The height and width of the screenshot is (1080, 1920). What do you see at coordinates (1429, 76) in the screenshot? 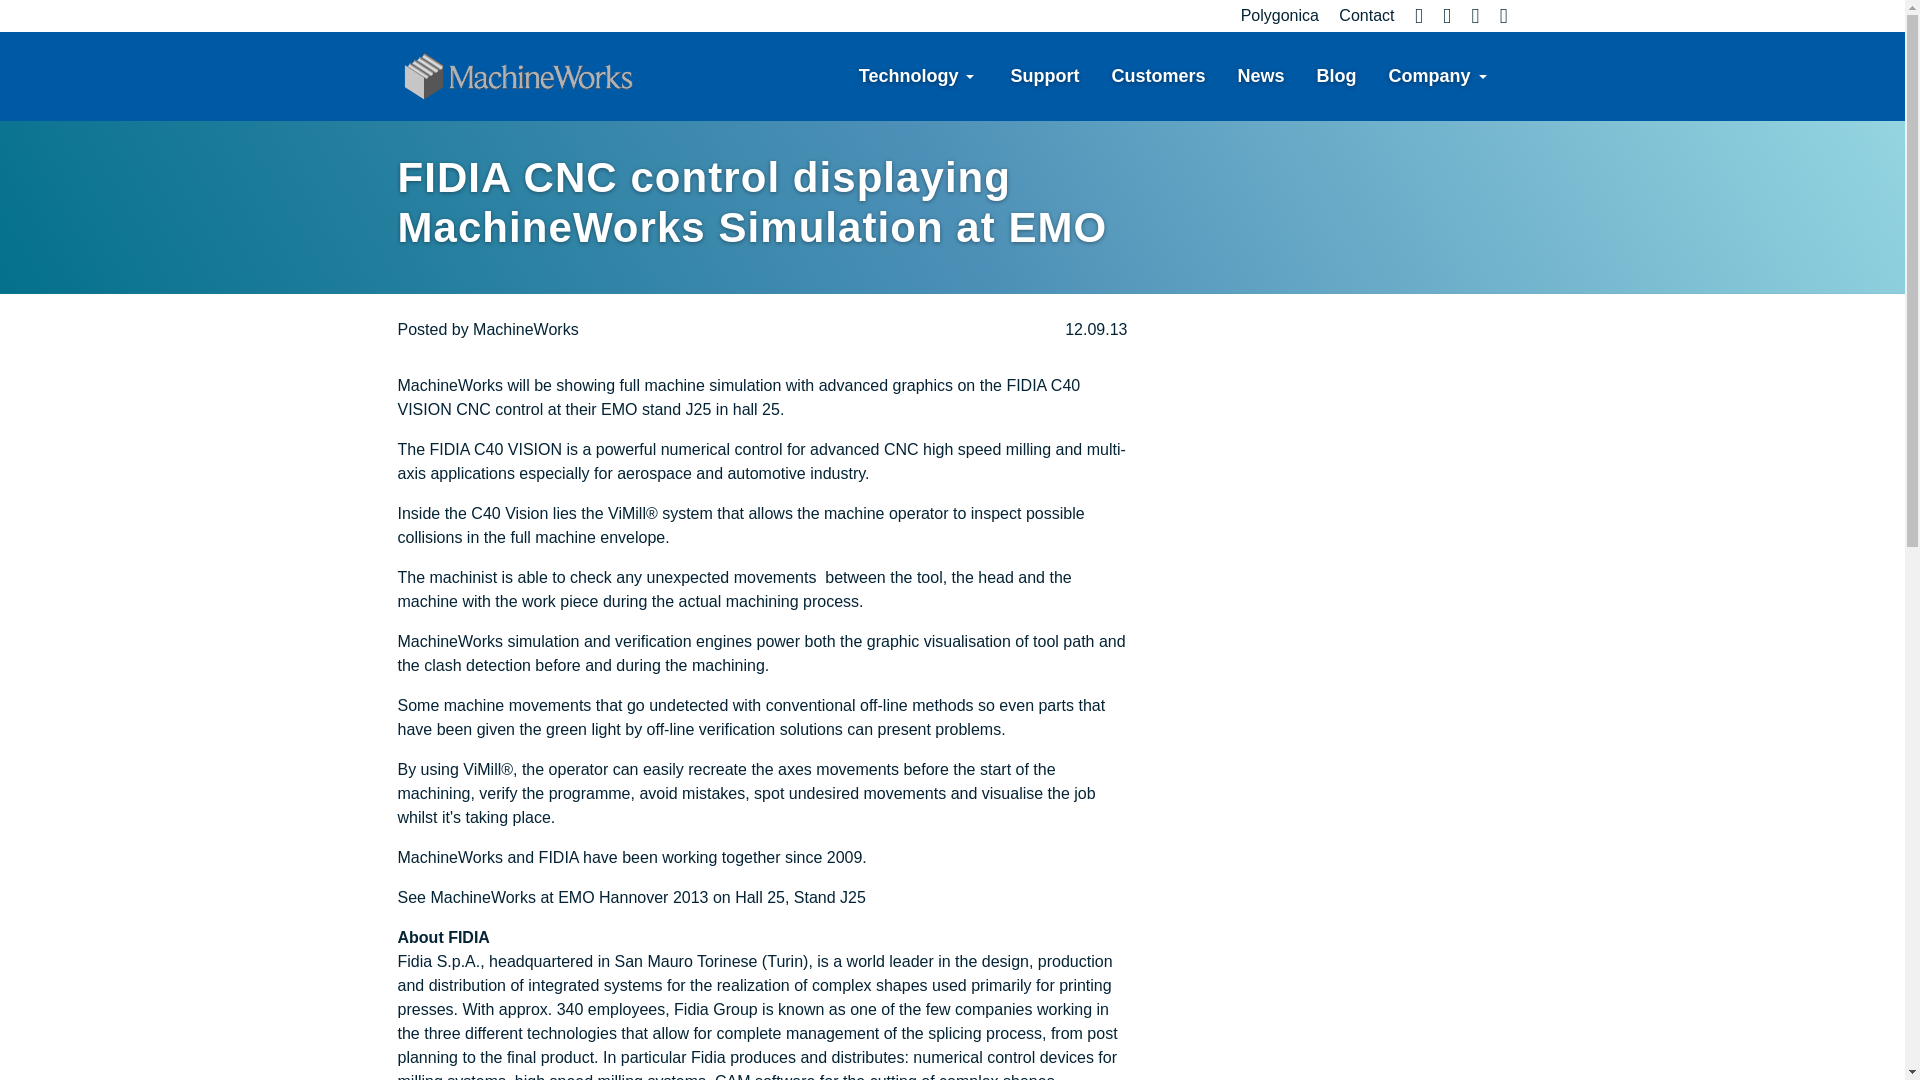
I see `Company` at bounding box center [1429, 76].